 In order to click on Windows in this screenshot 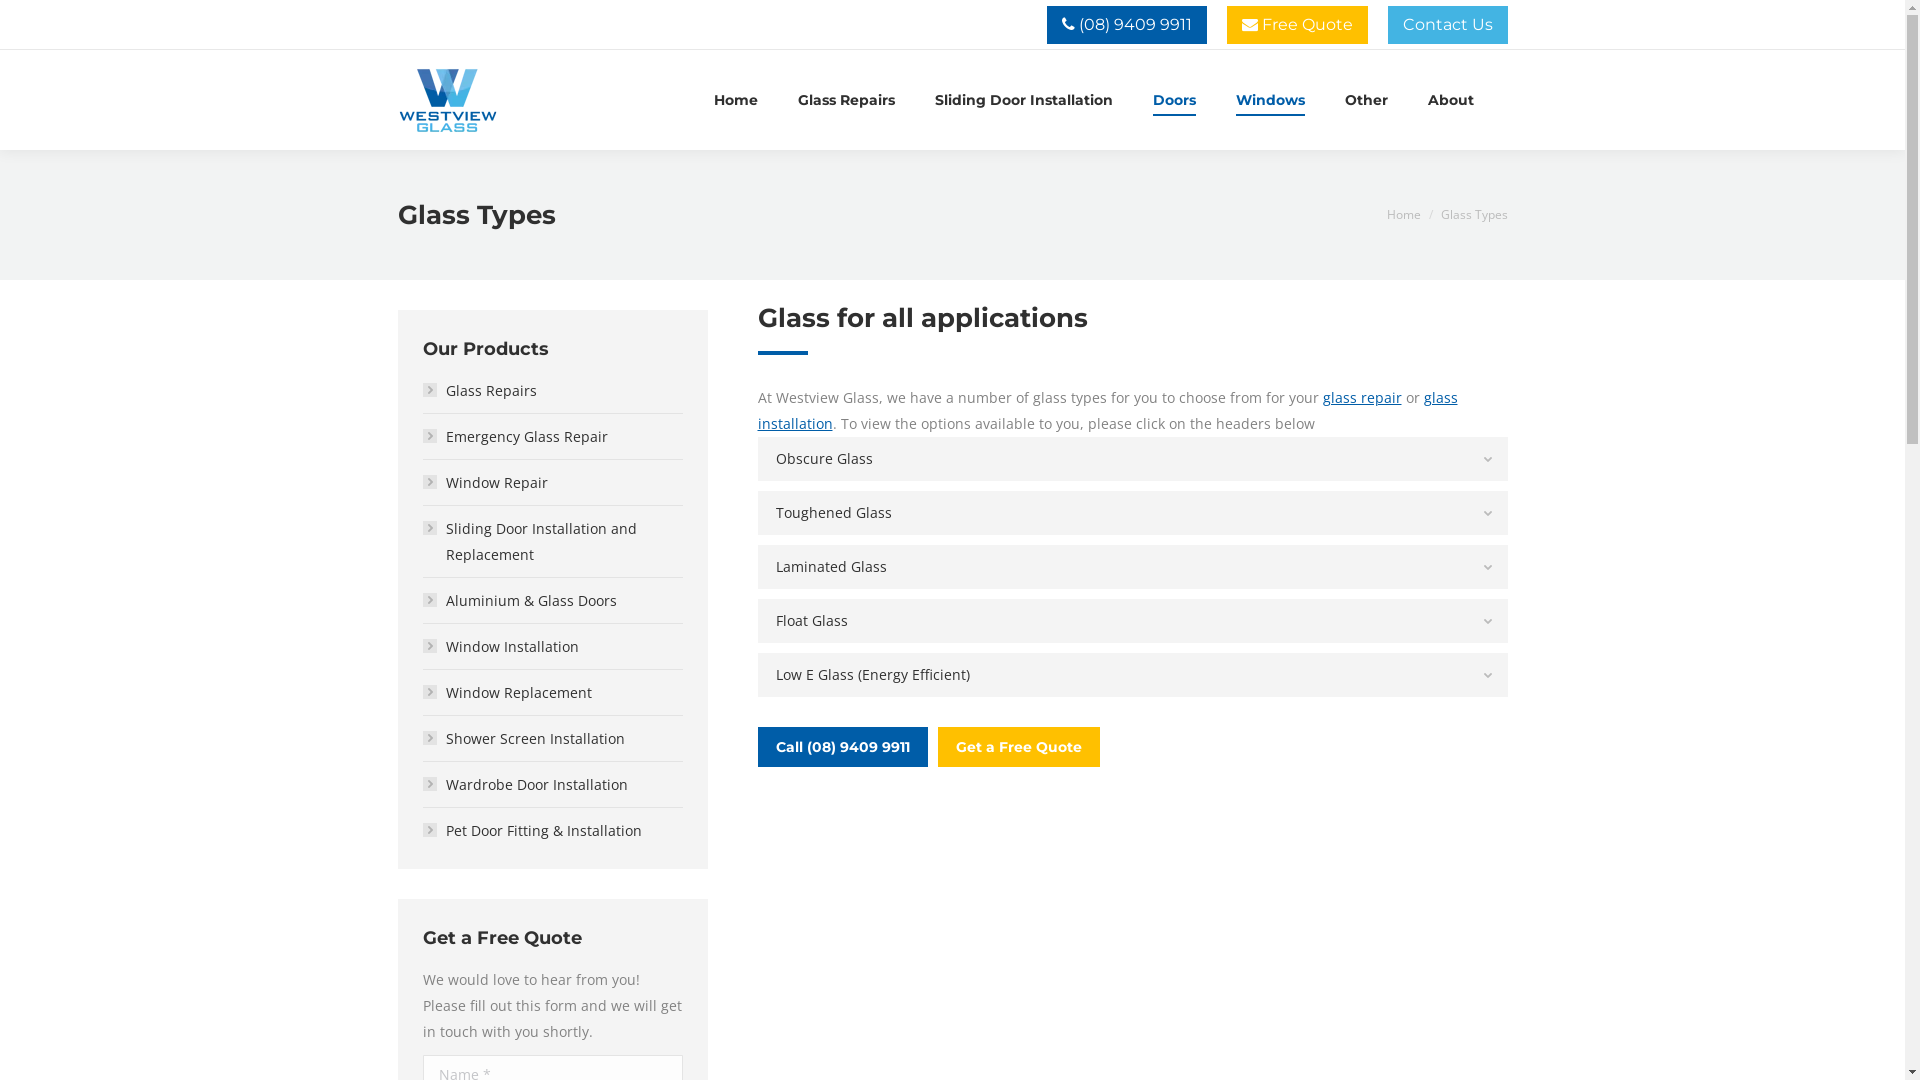, I will do `click(1270, 100)`.